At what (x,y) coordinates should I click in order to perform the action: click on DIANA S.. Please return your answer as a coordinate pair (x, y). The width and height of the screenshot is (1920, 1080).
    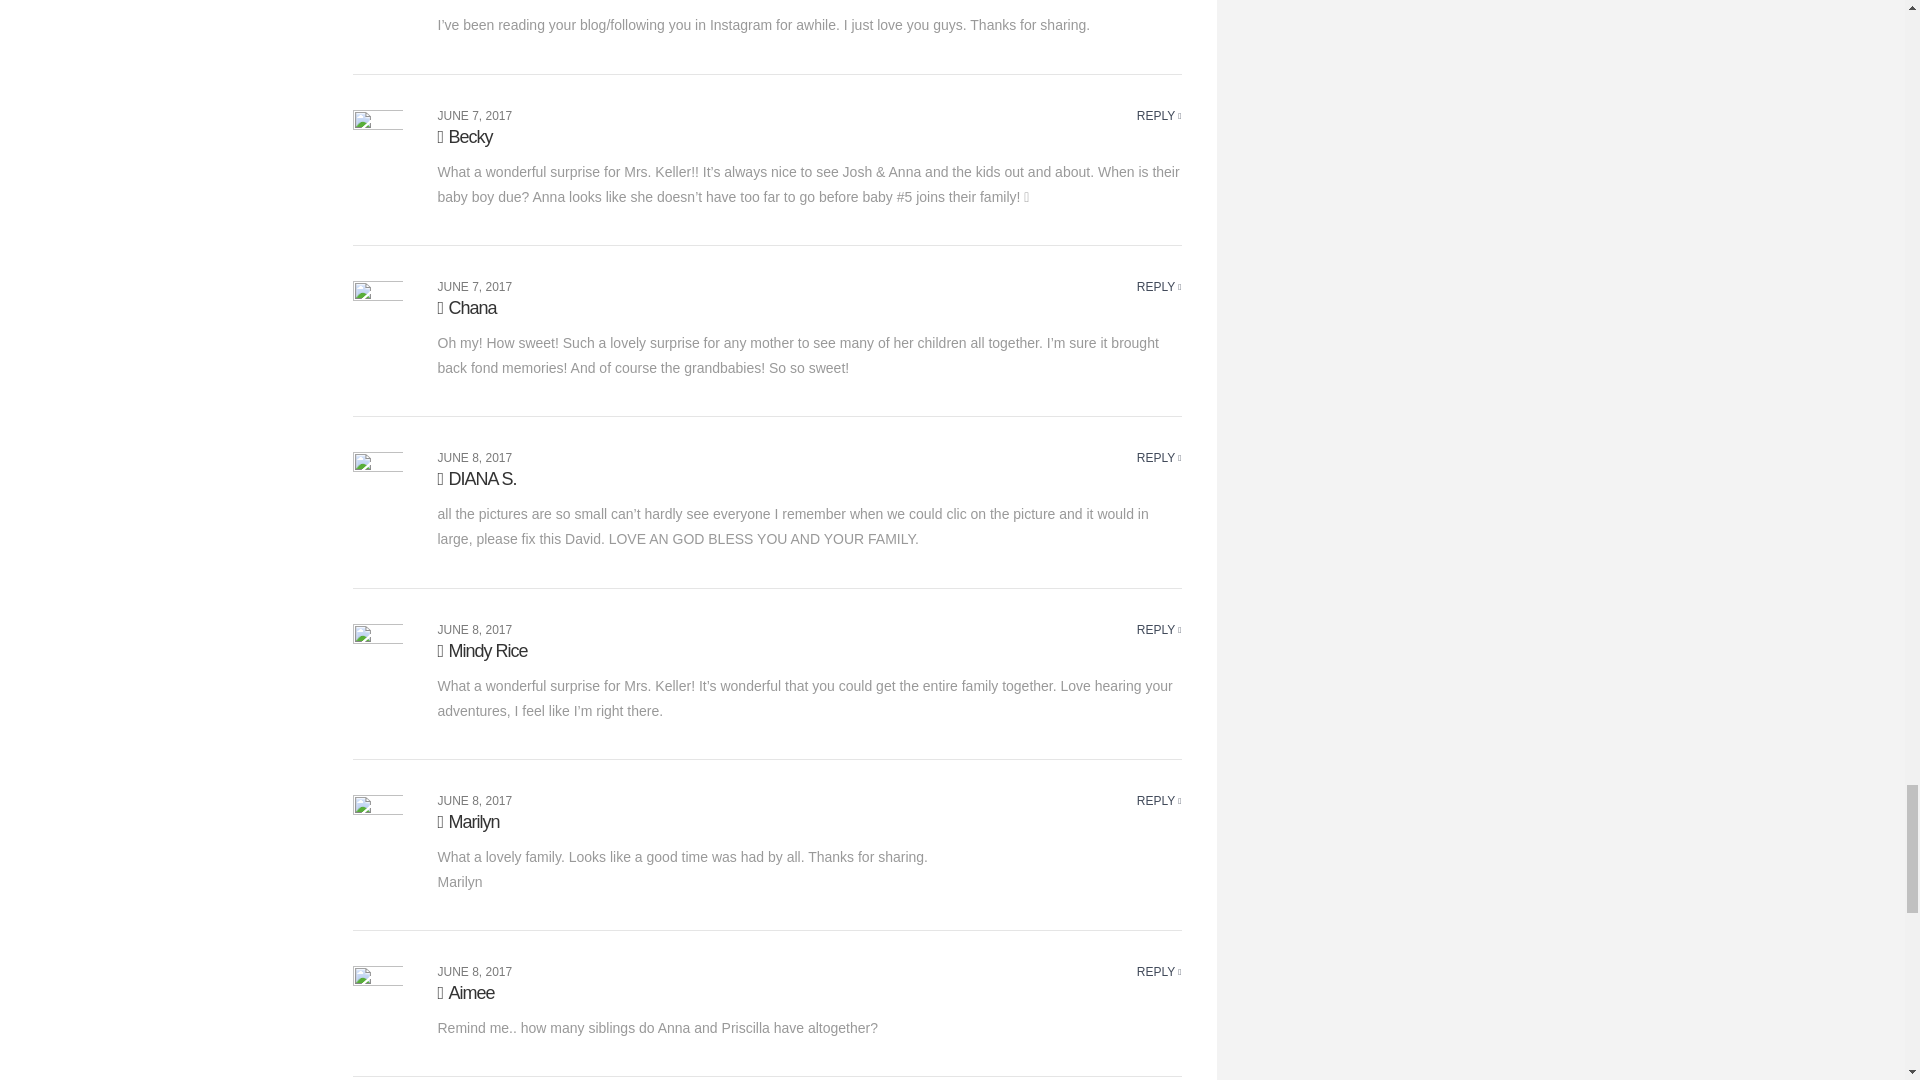
    Looking at the image, I should click on (476, 478).